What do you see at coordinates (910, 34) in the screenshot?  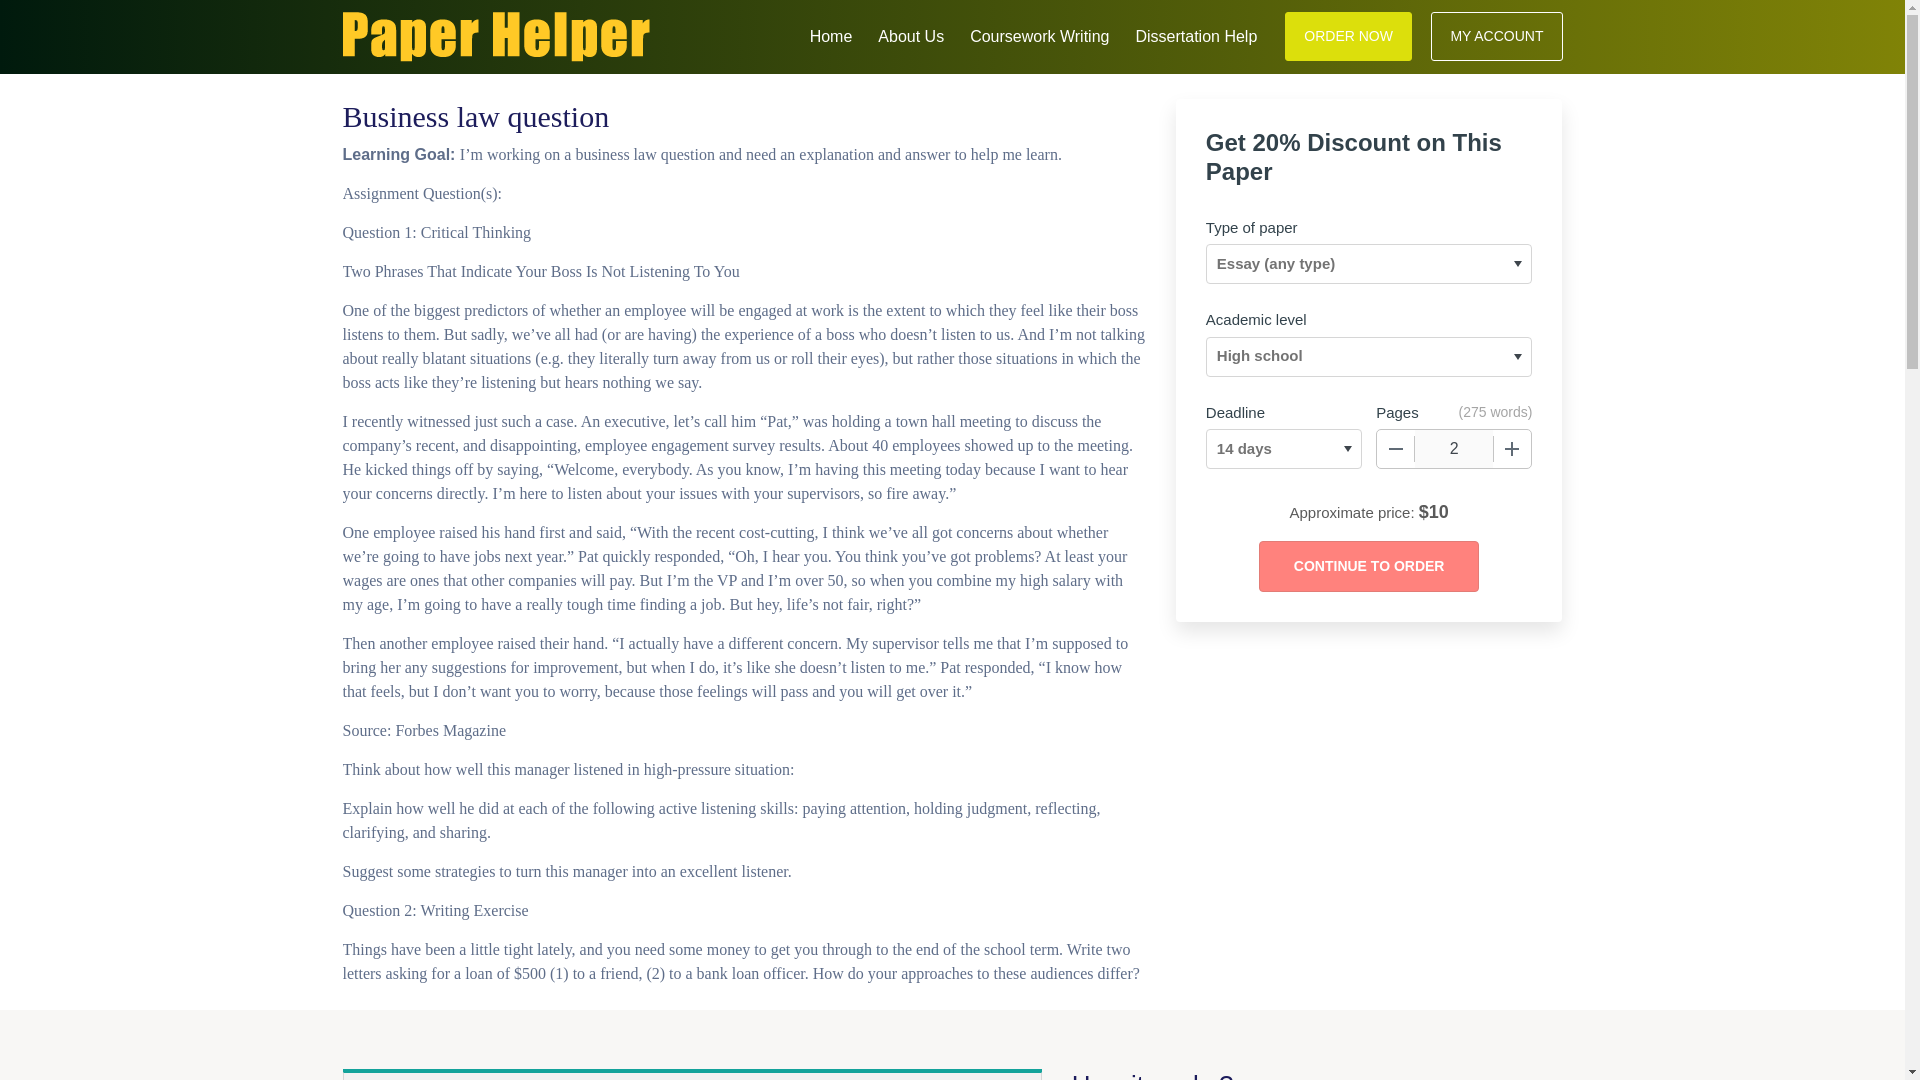 I see `About Us` at bounding box center [910, 34].